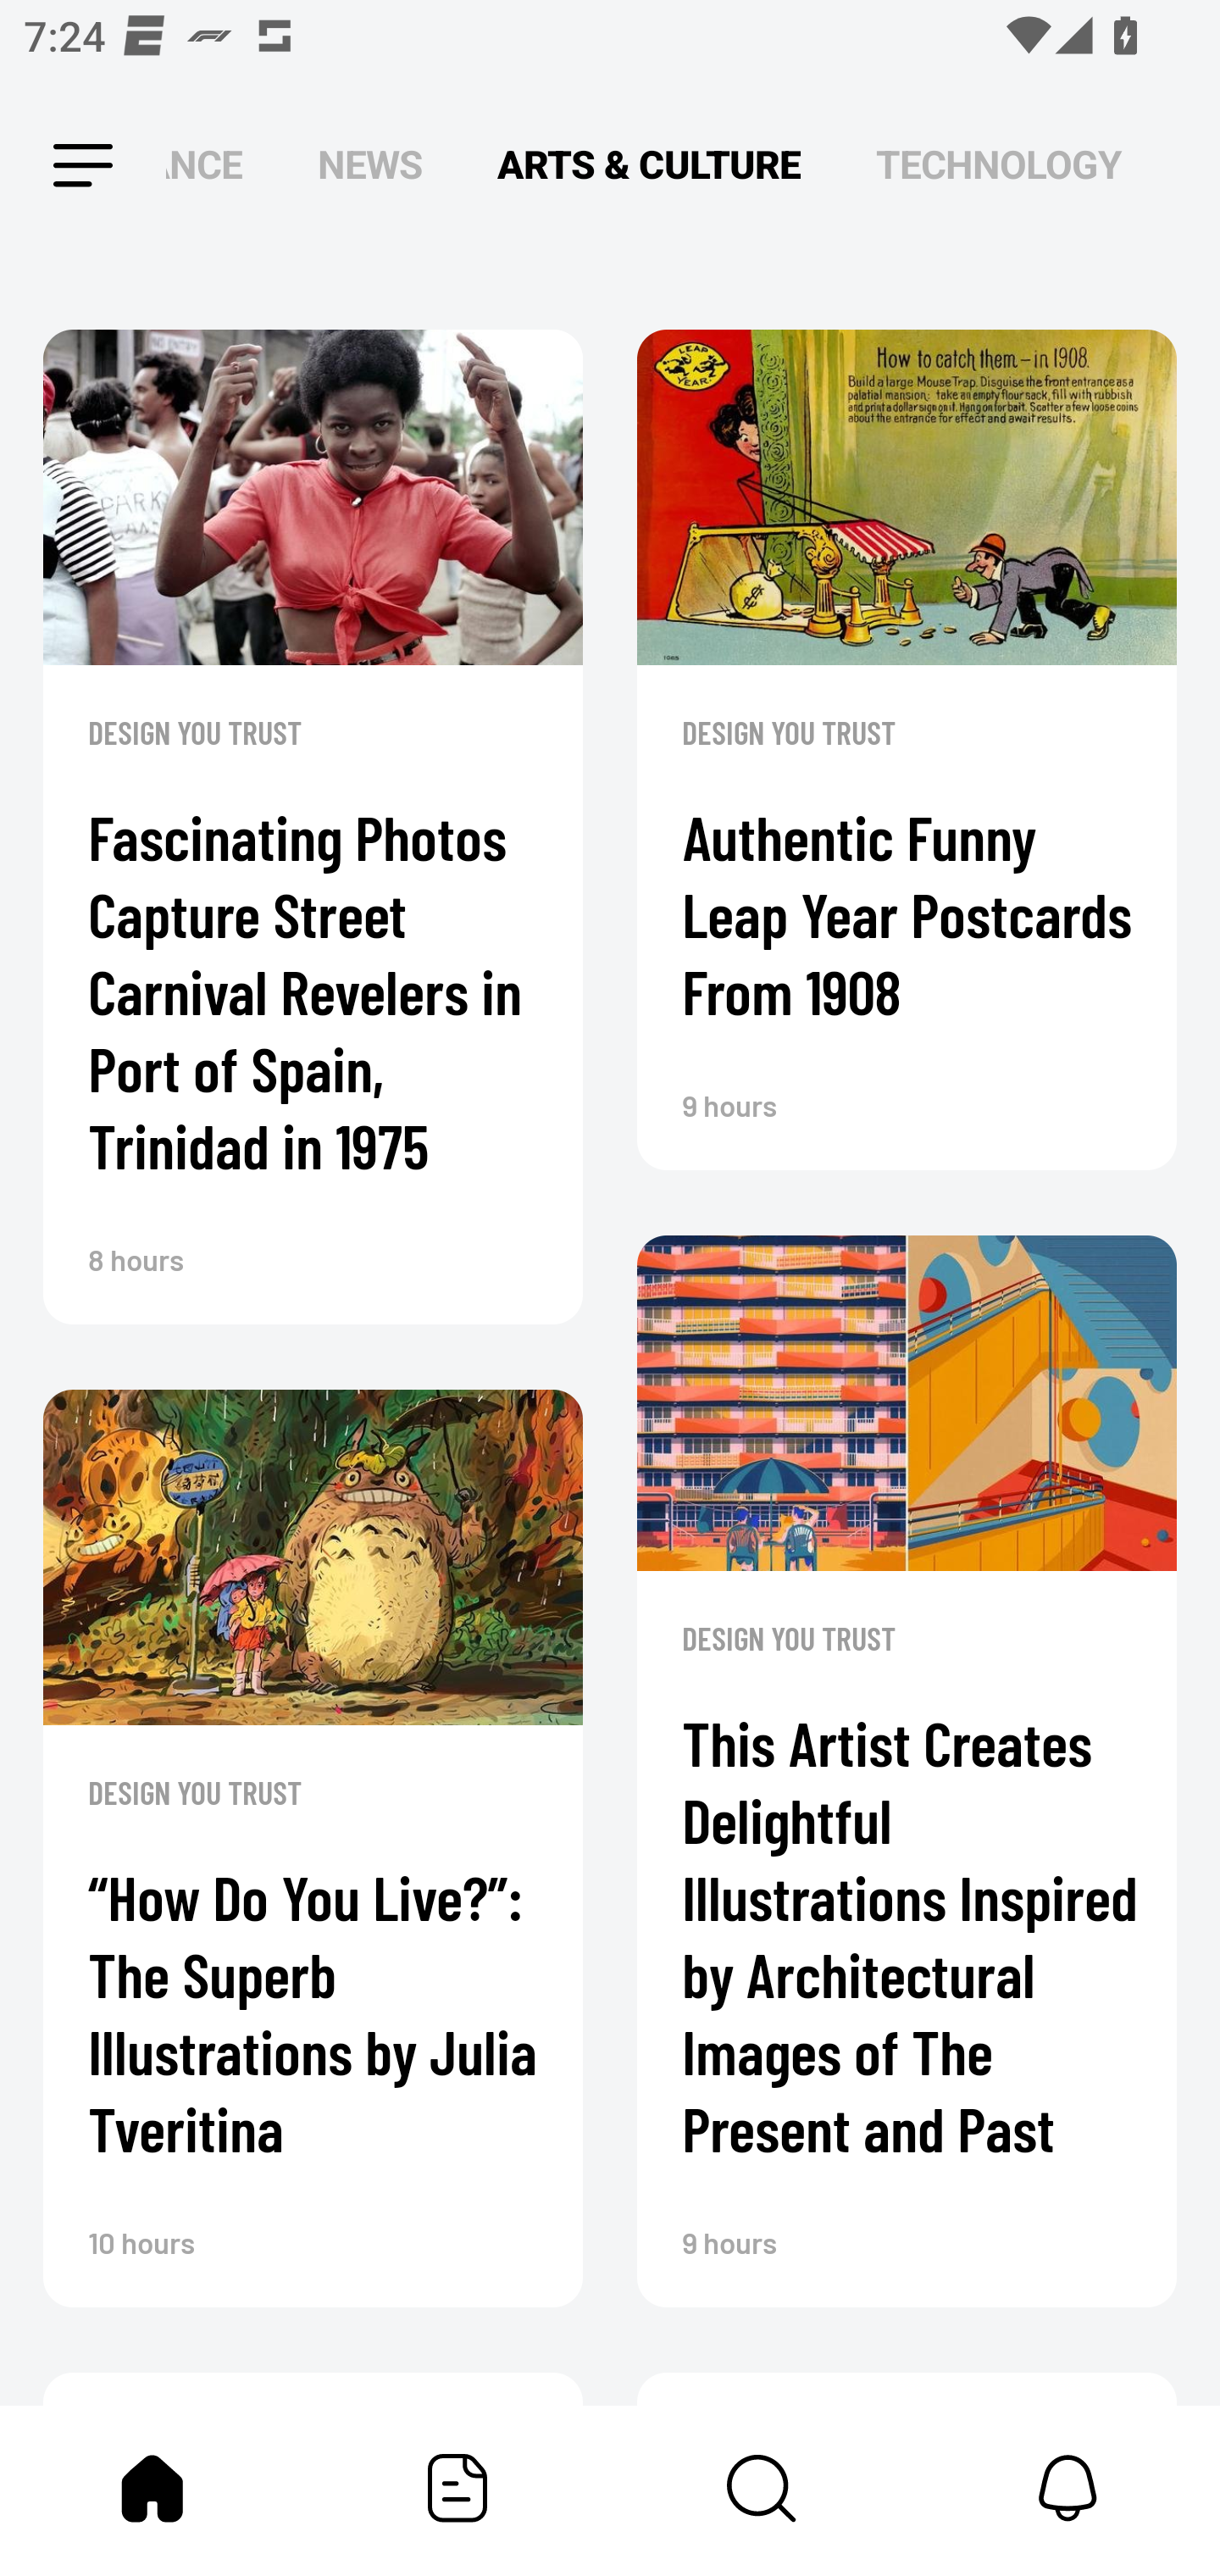 This screenshot has height=2576, width=1220. What do you see at coordinates (203, 166) in the screenshot?
I see `BUSINESS & FINANCE` at bounding box center [203, 166].